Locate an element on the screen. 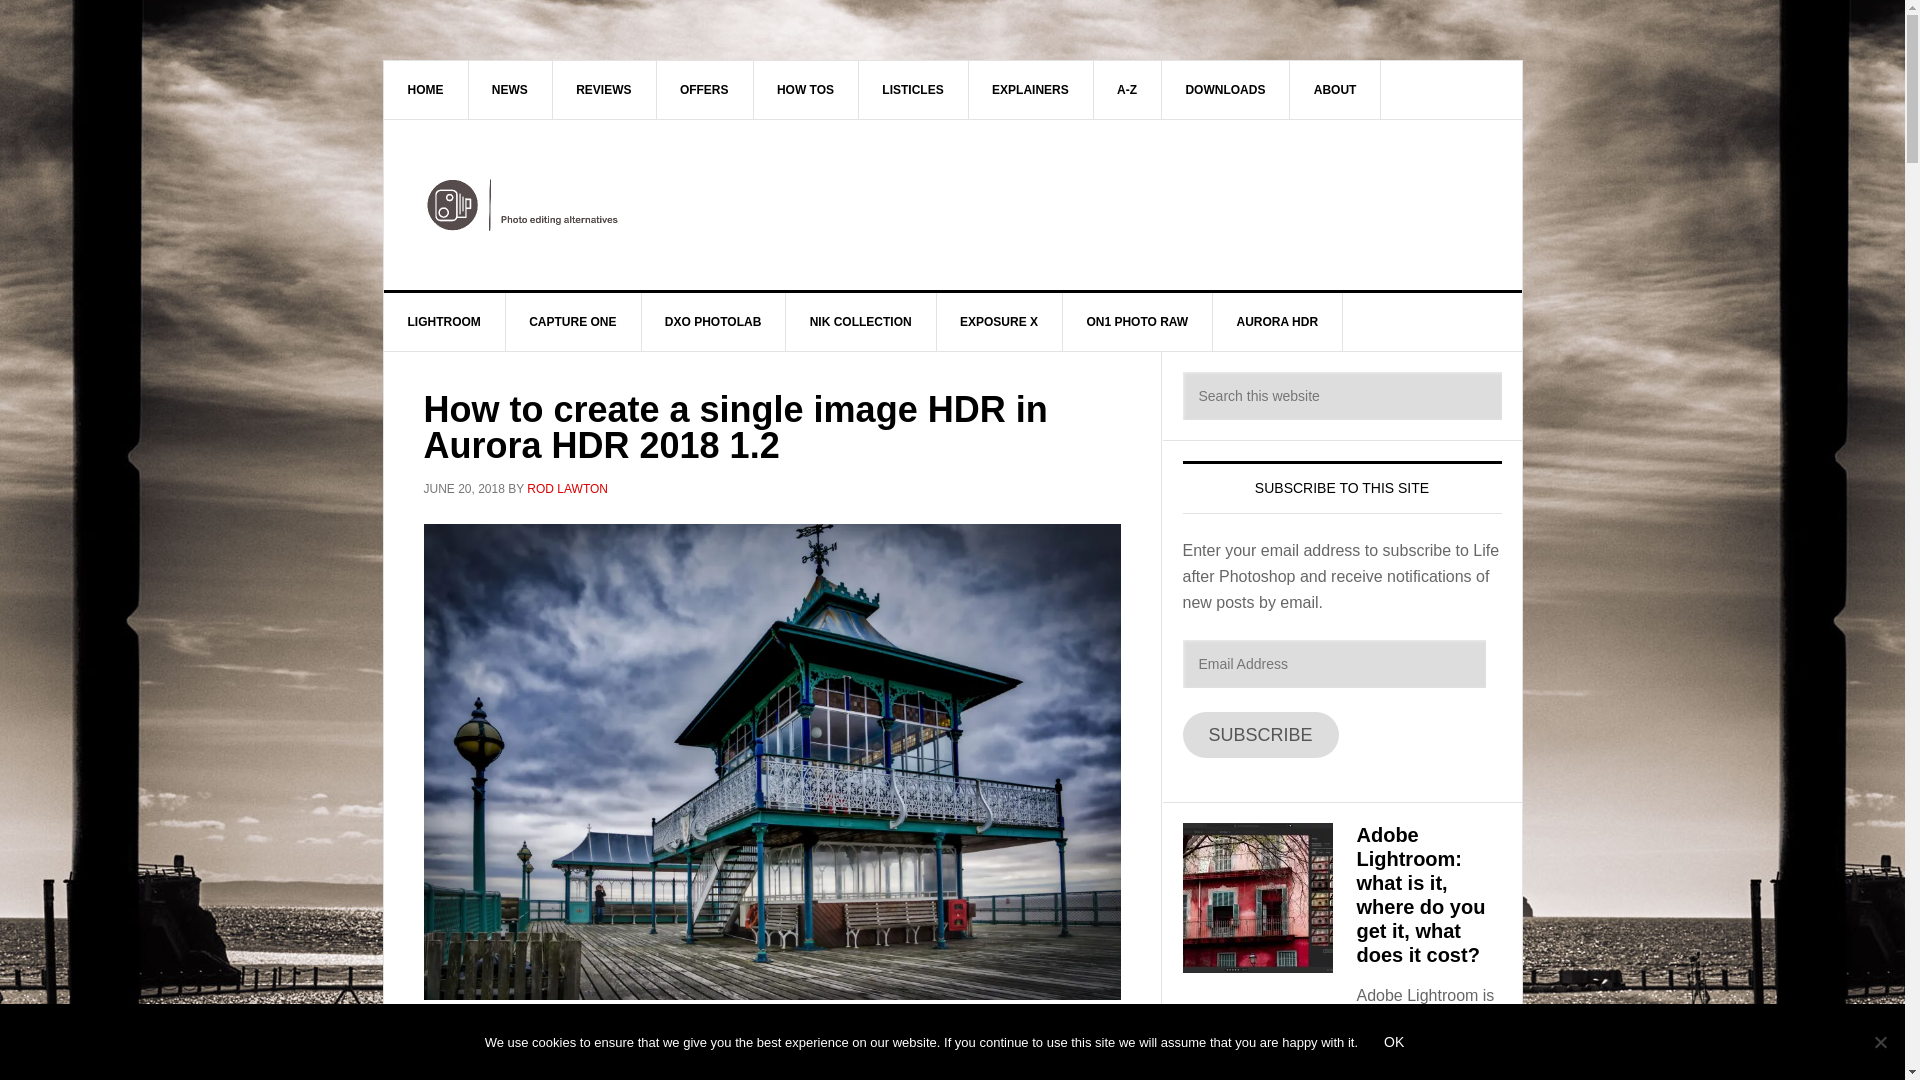  EXPOSURE X is located at coordinates (1000, 322).